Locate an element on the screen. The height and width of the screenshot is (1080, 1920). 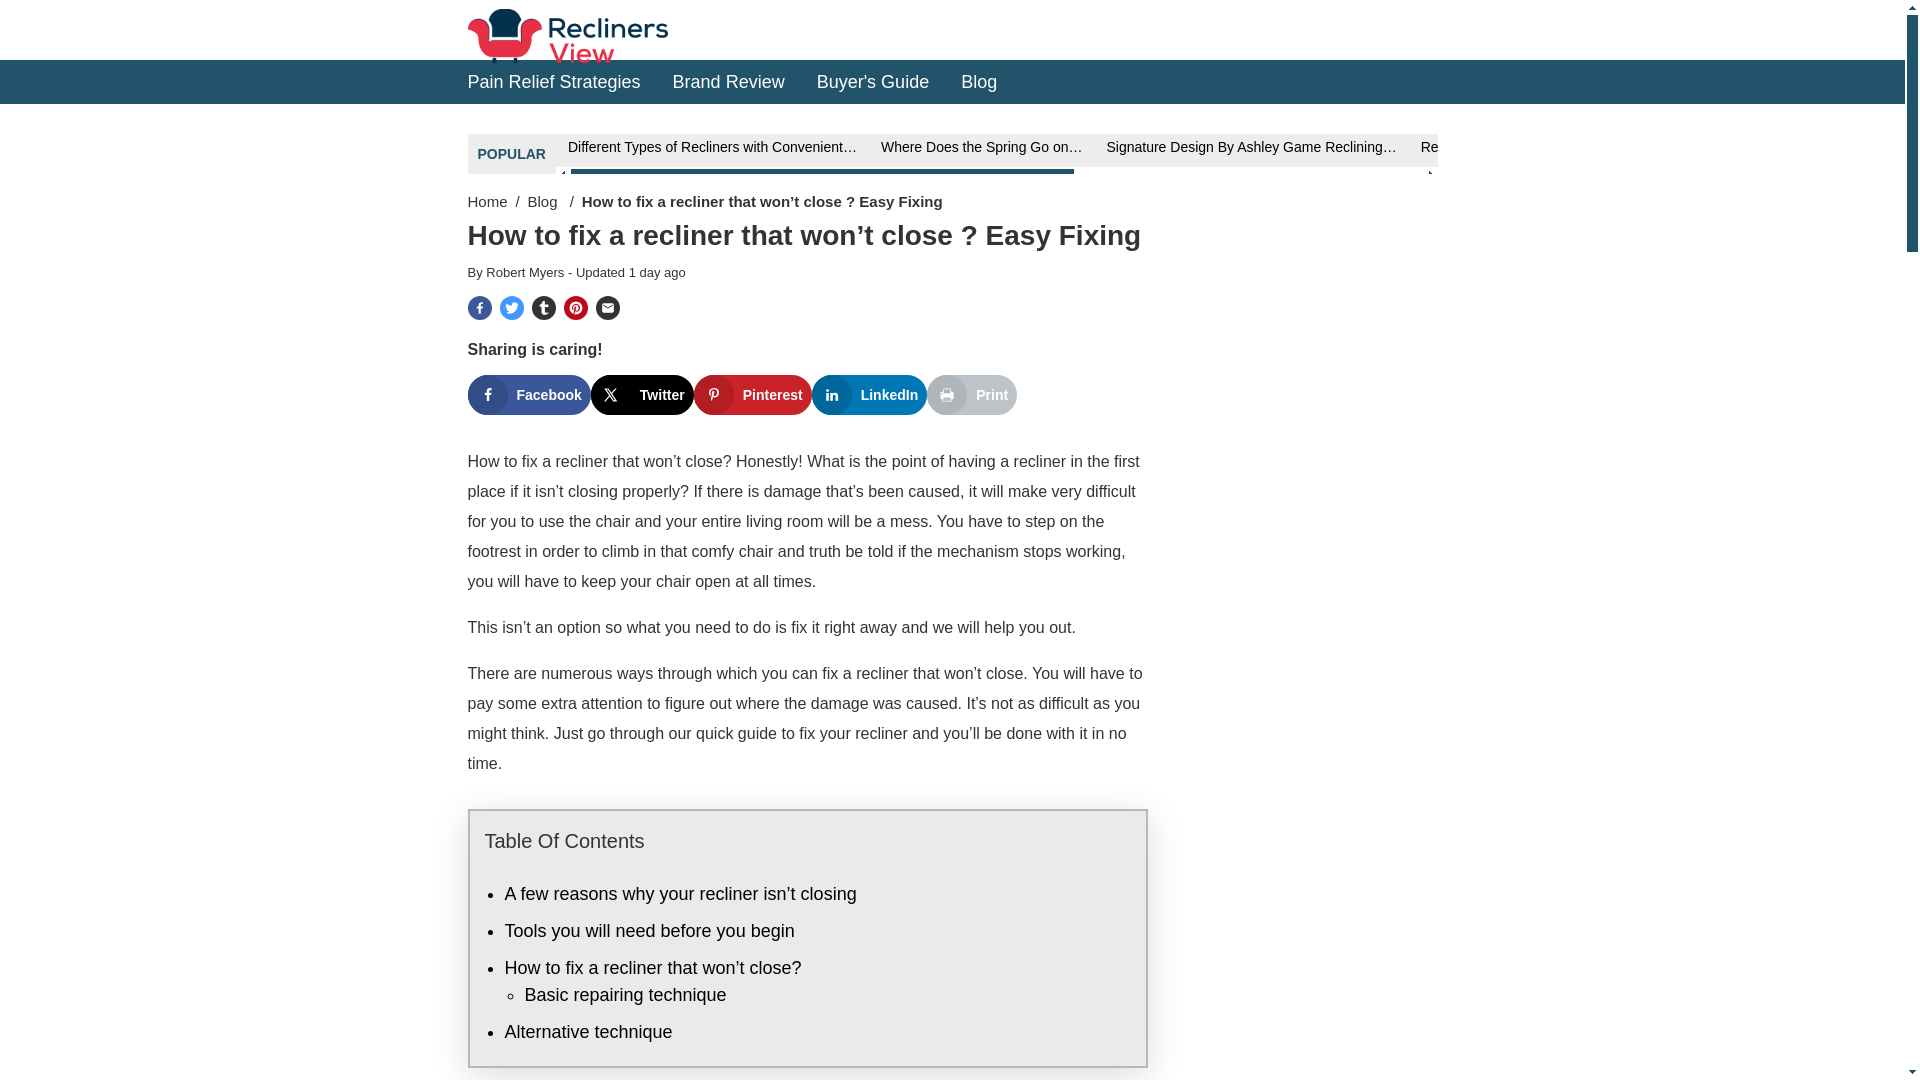
Save to Pinterest is located at coordinates (752, 394).